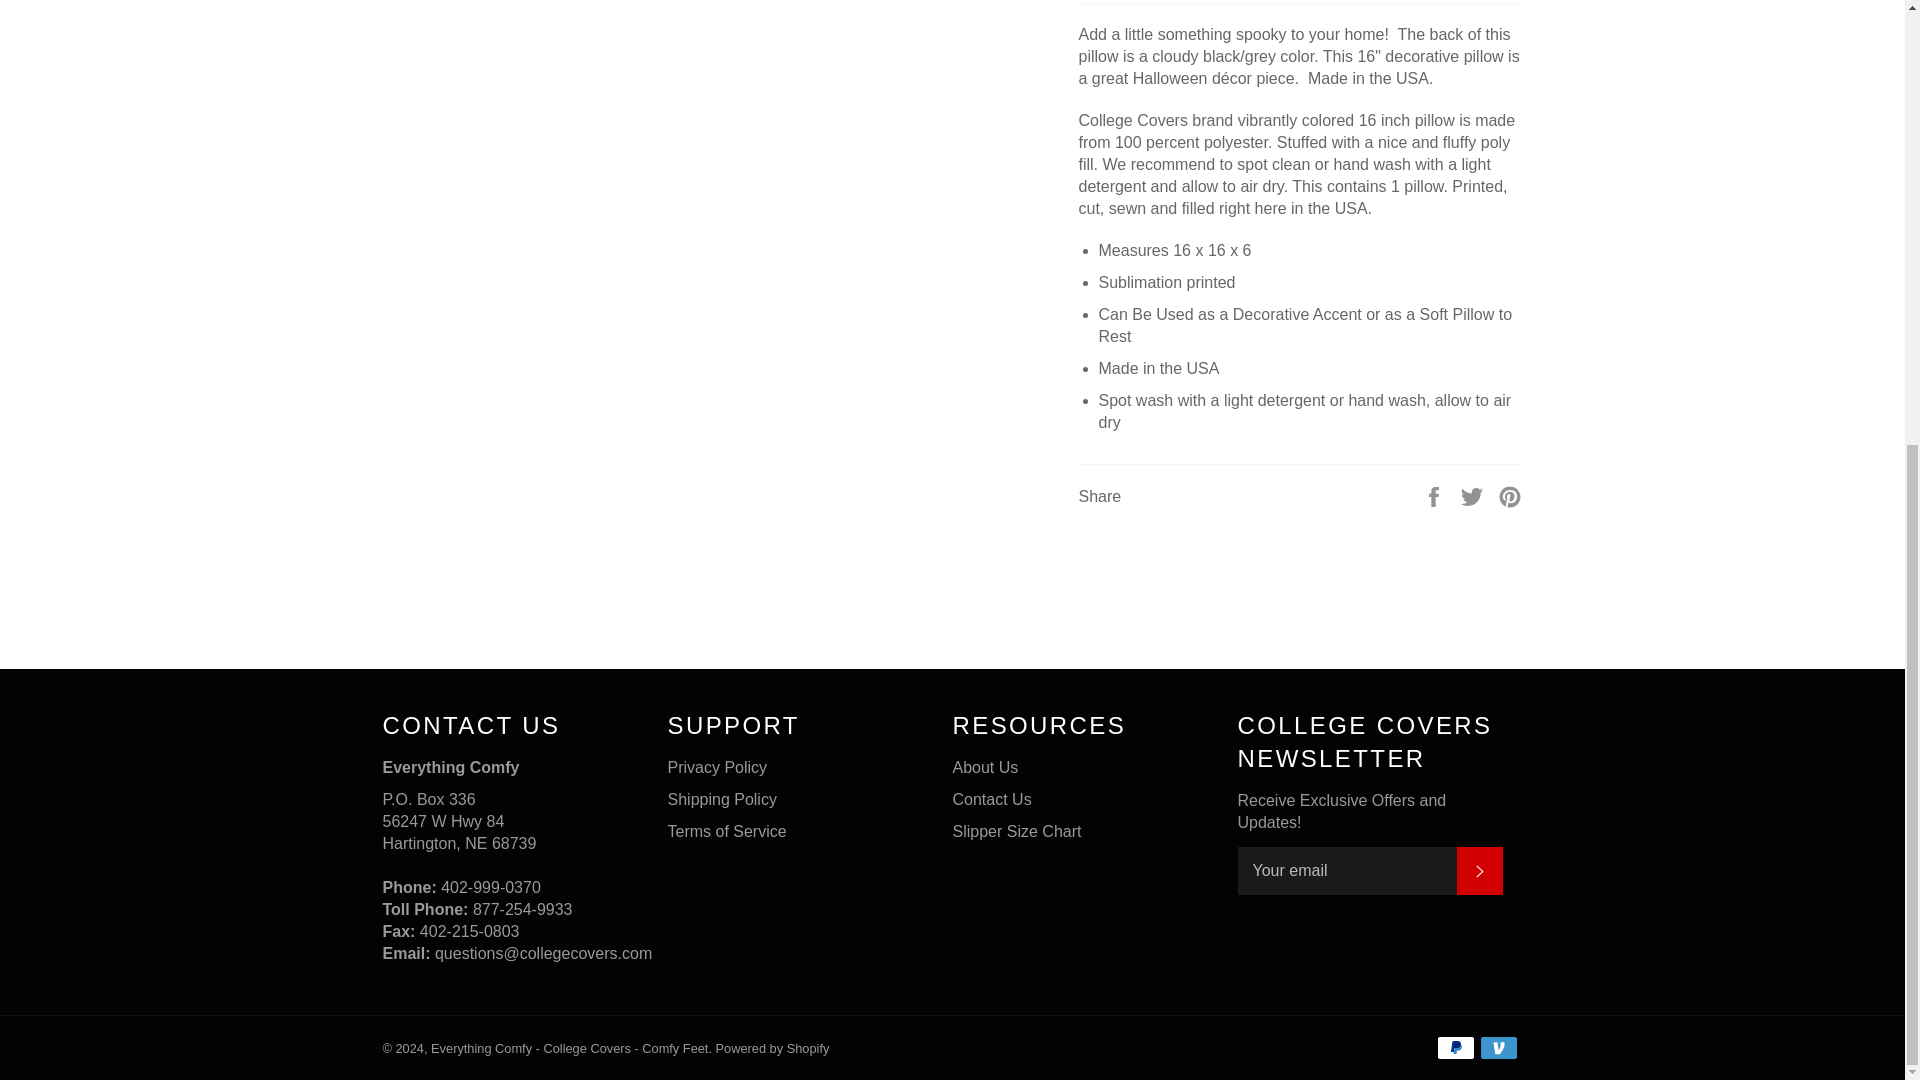  I want to click on tel:8772549933, so click(522, 909).